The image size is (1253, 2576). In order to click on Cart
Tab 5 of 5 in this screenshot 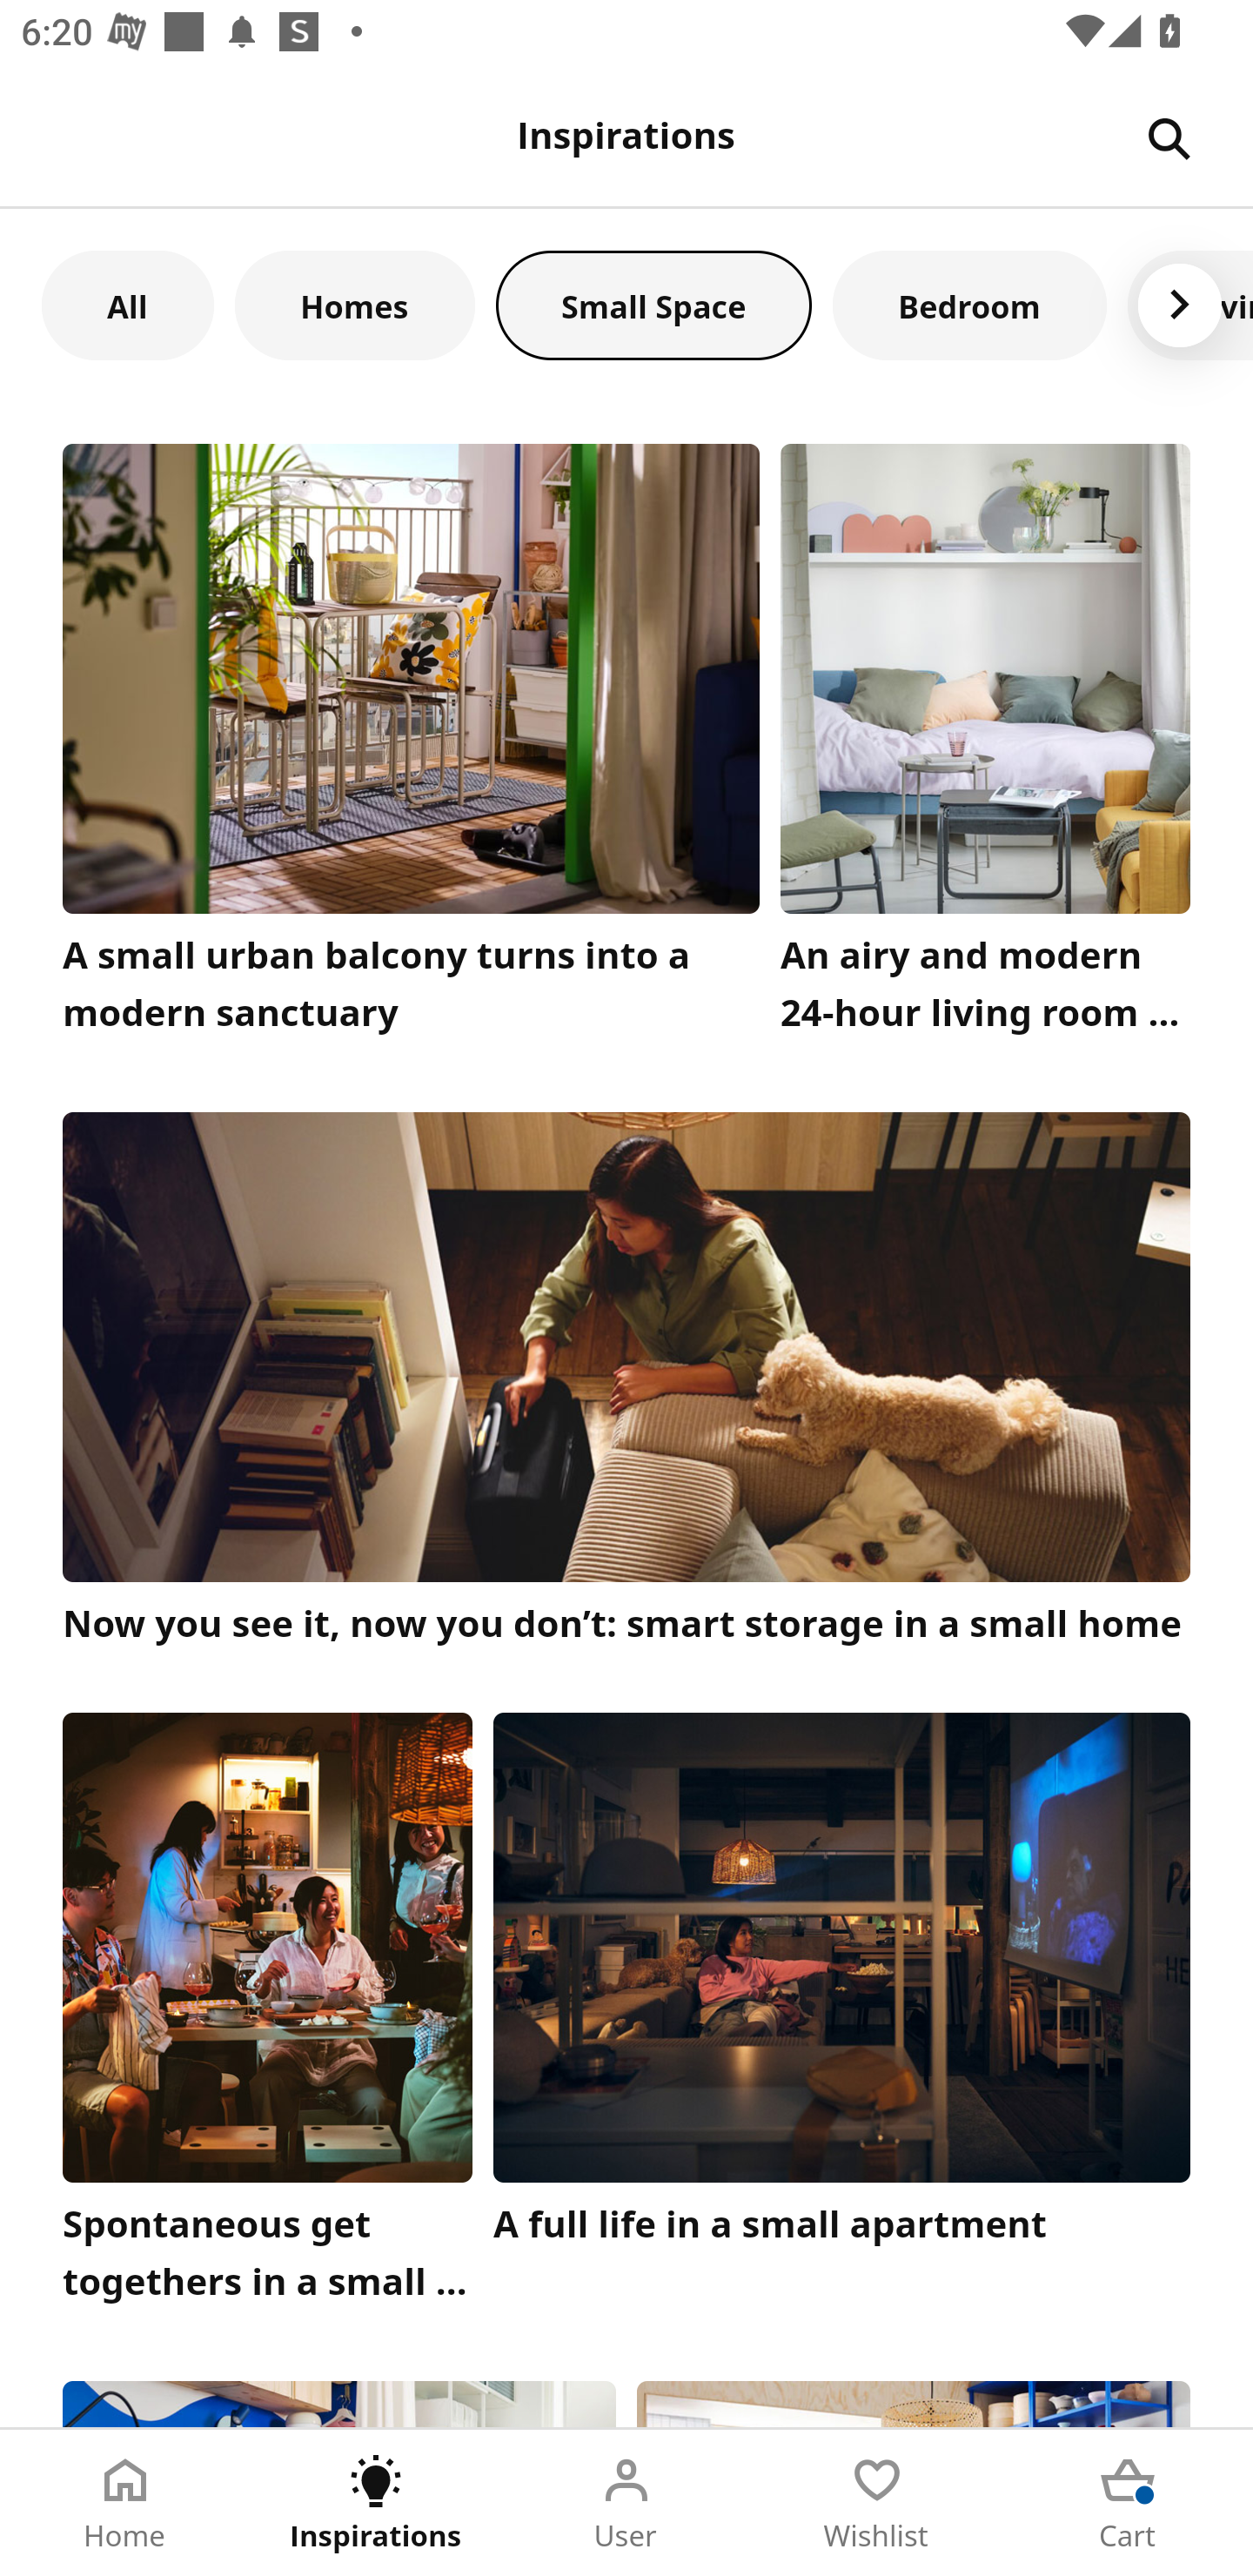, I will do `click(1128, 2503)`.